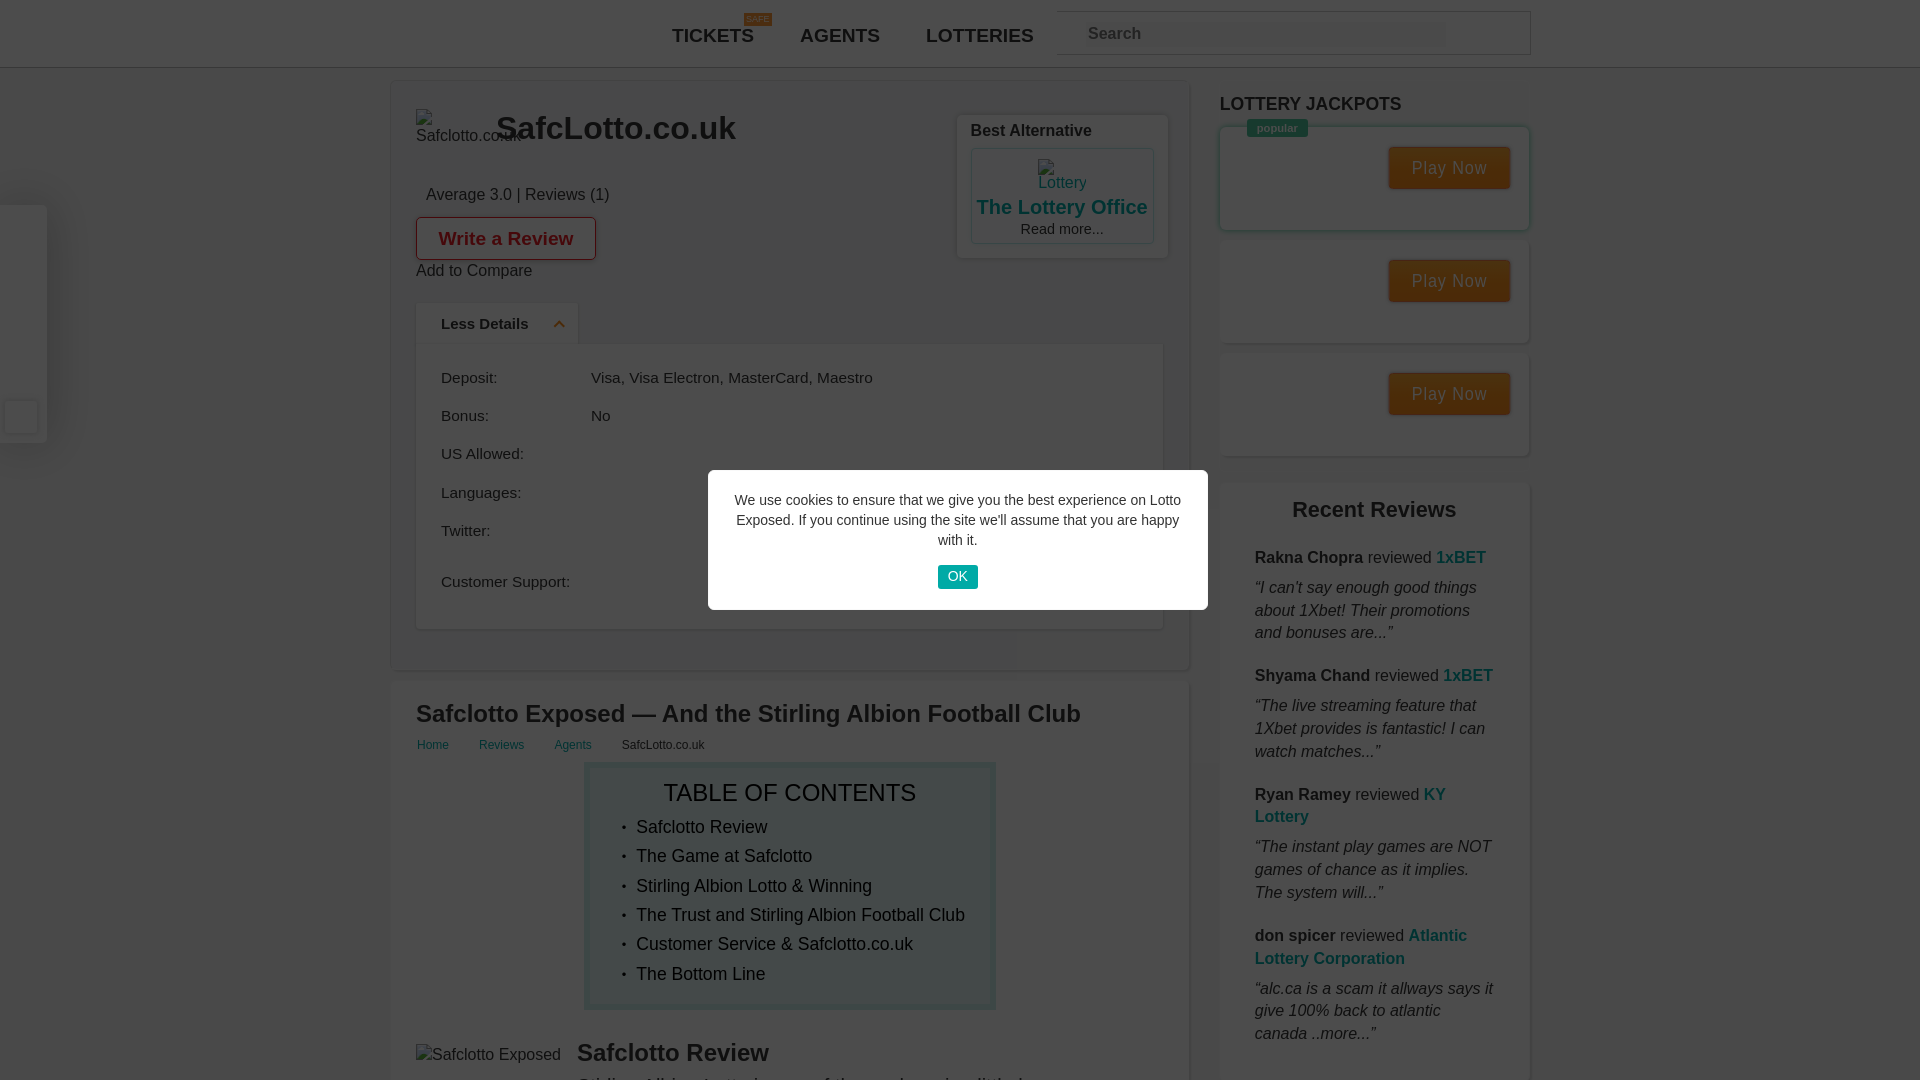  I want to click on The Game at Safclotto, so click(724, 856).